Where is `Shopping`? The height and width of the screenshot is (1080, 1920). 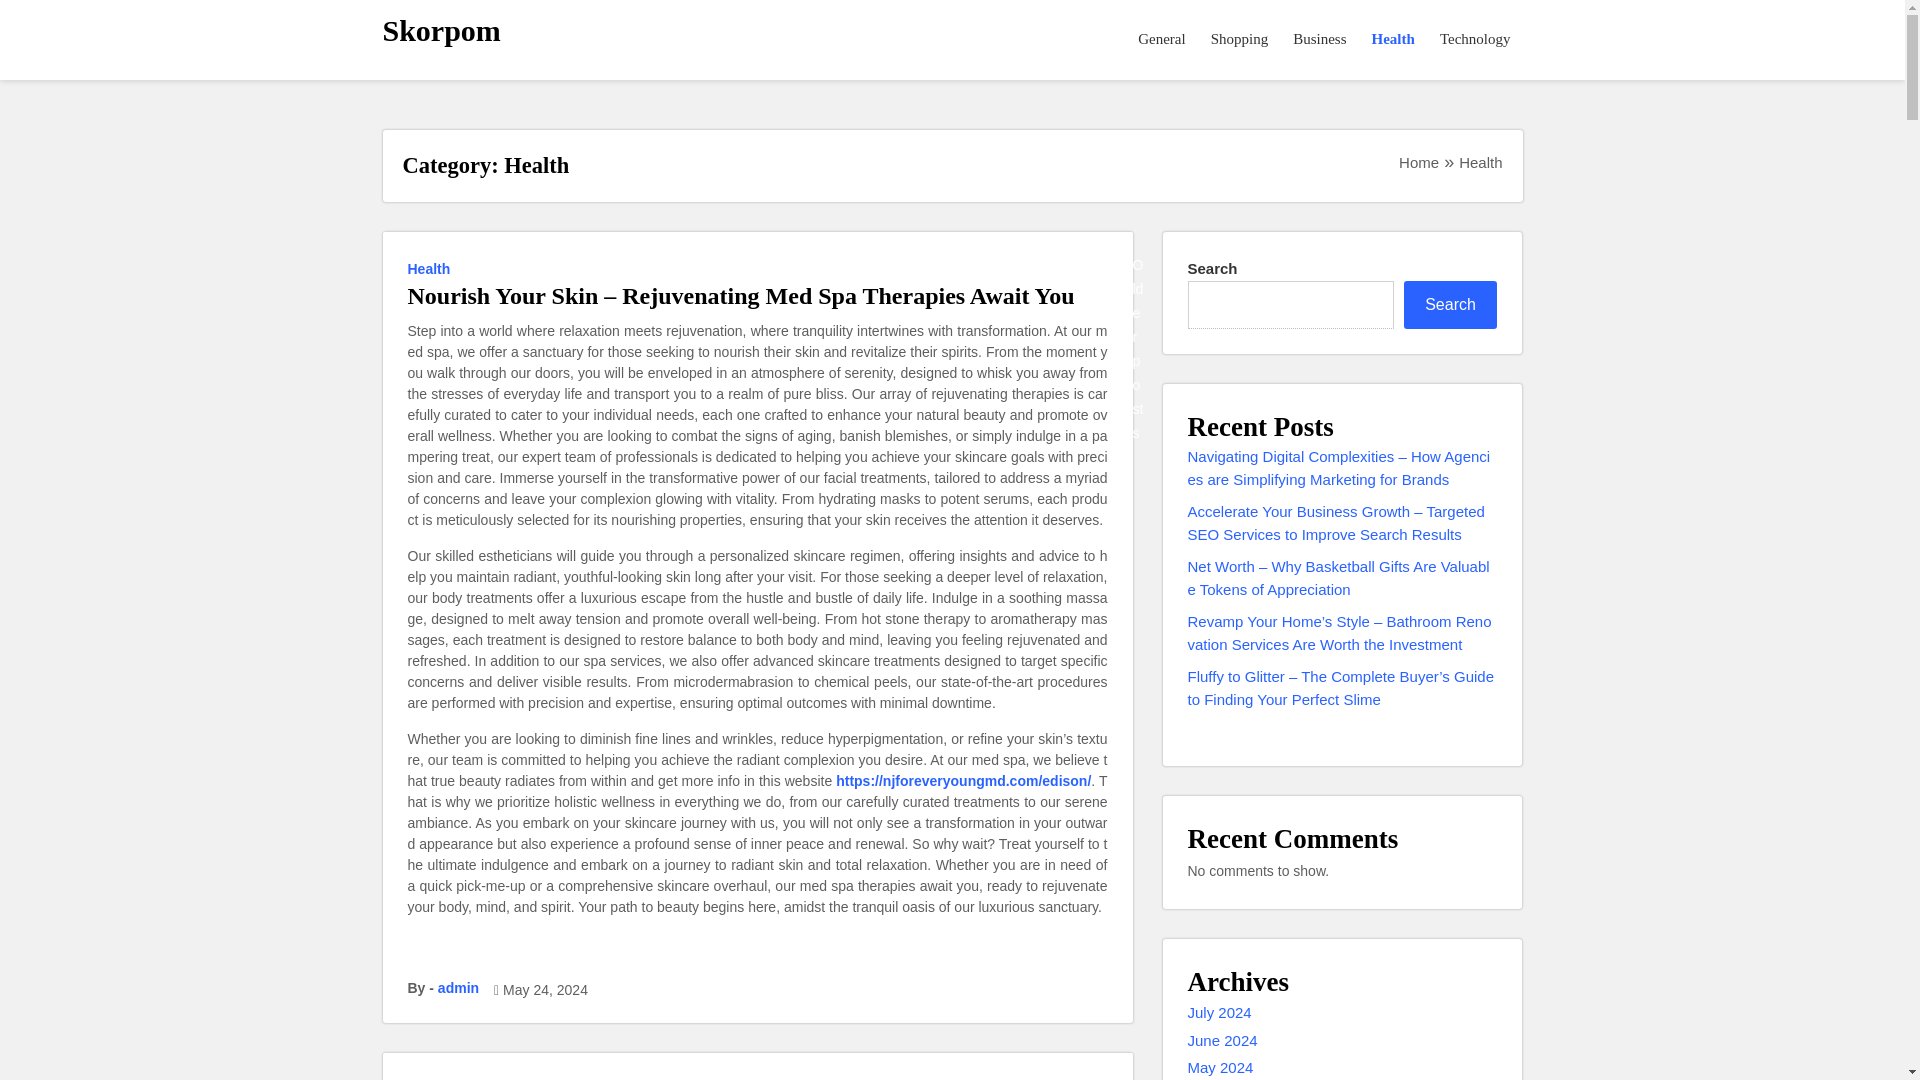
Shopping is located at coordinates (1240, 39).